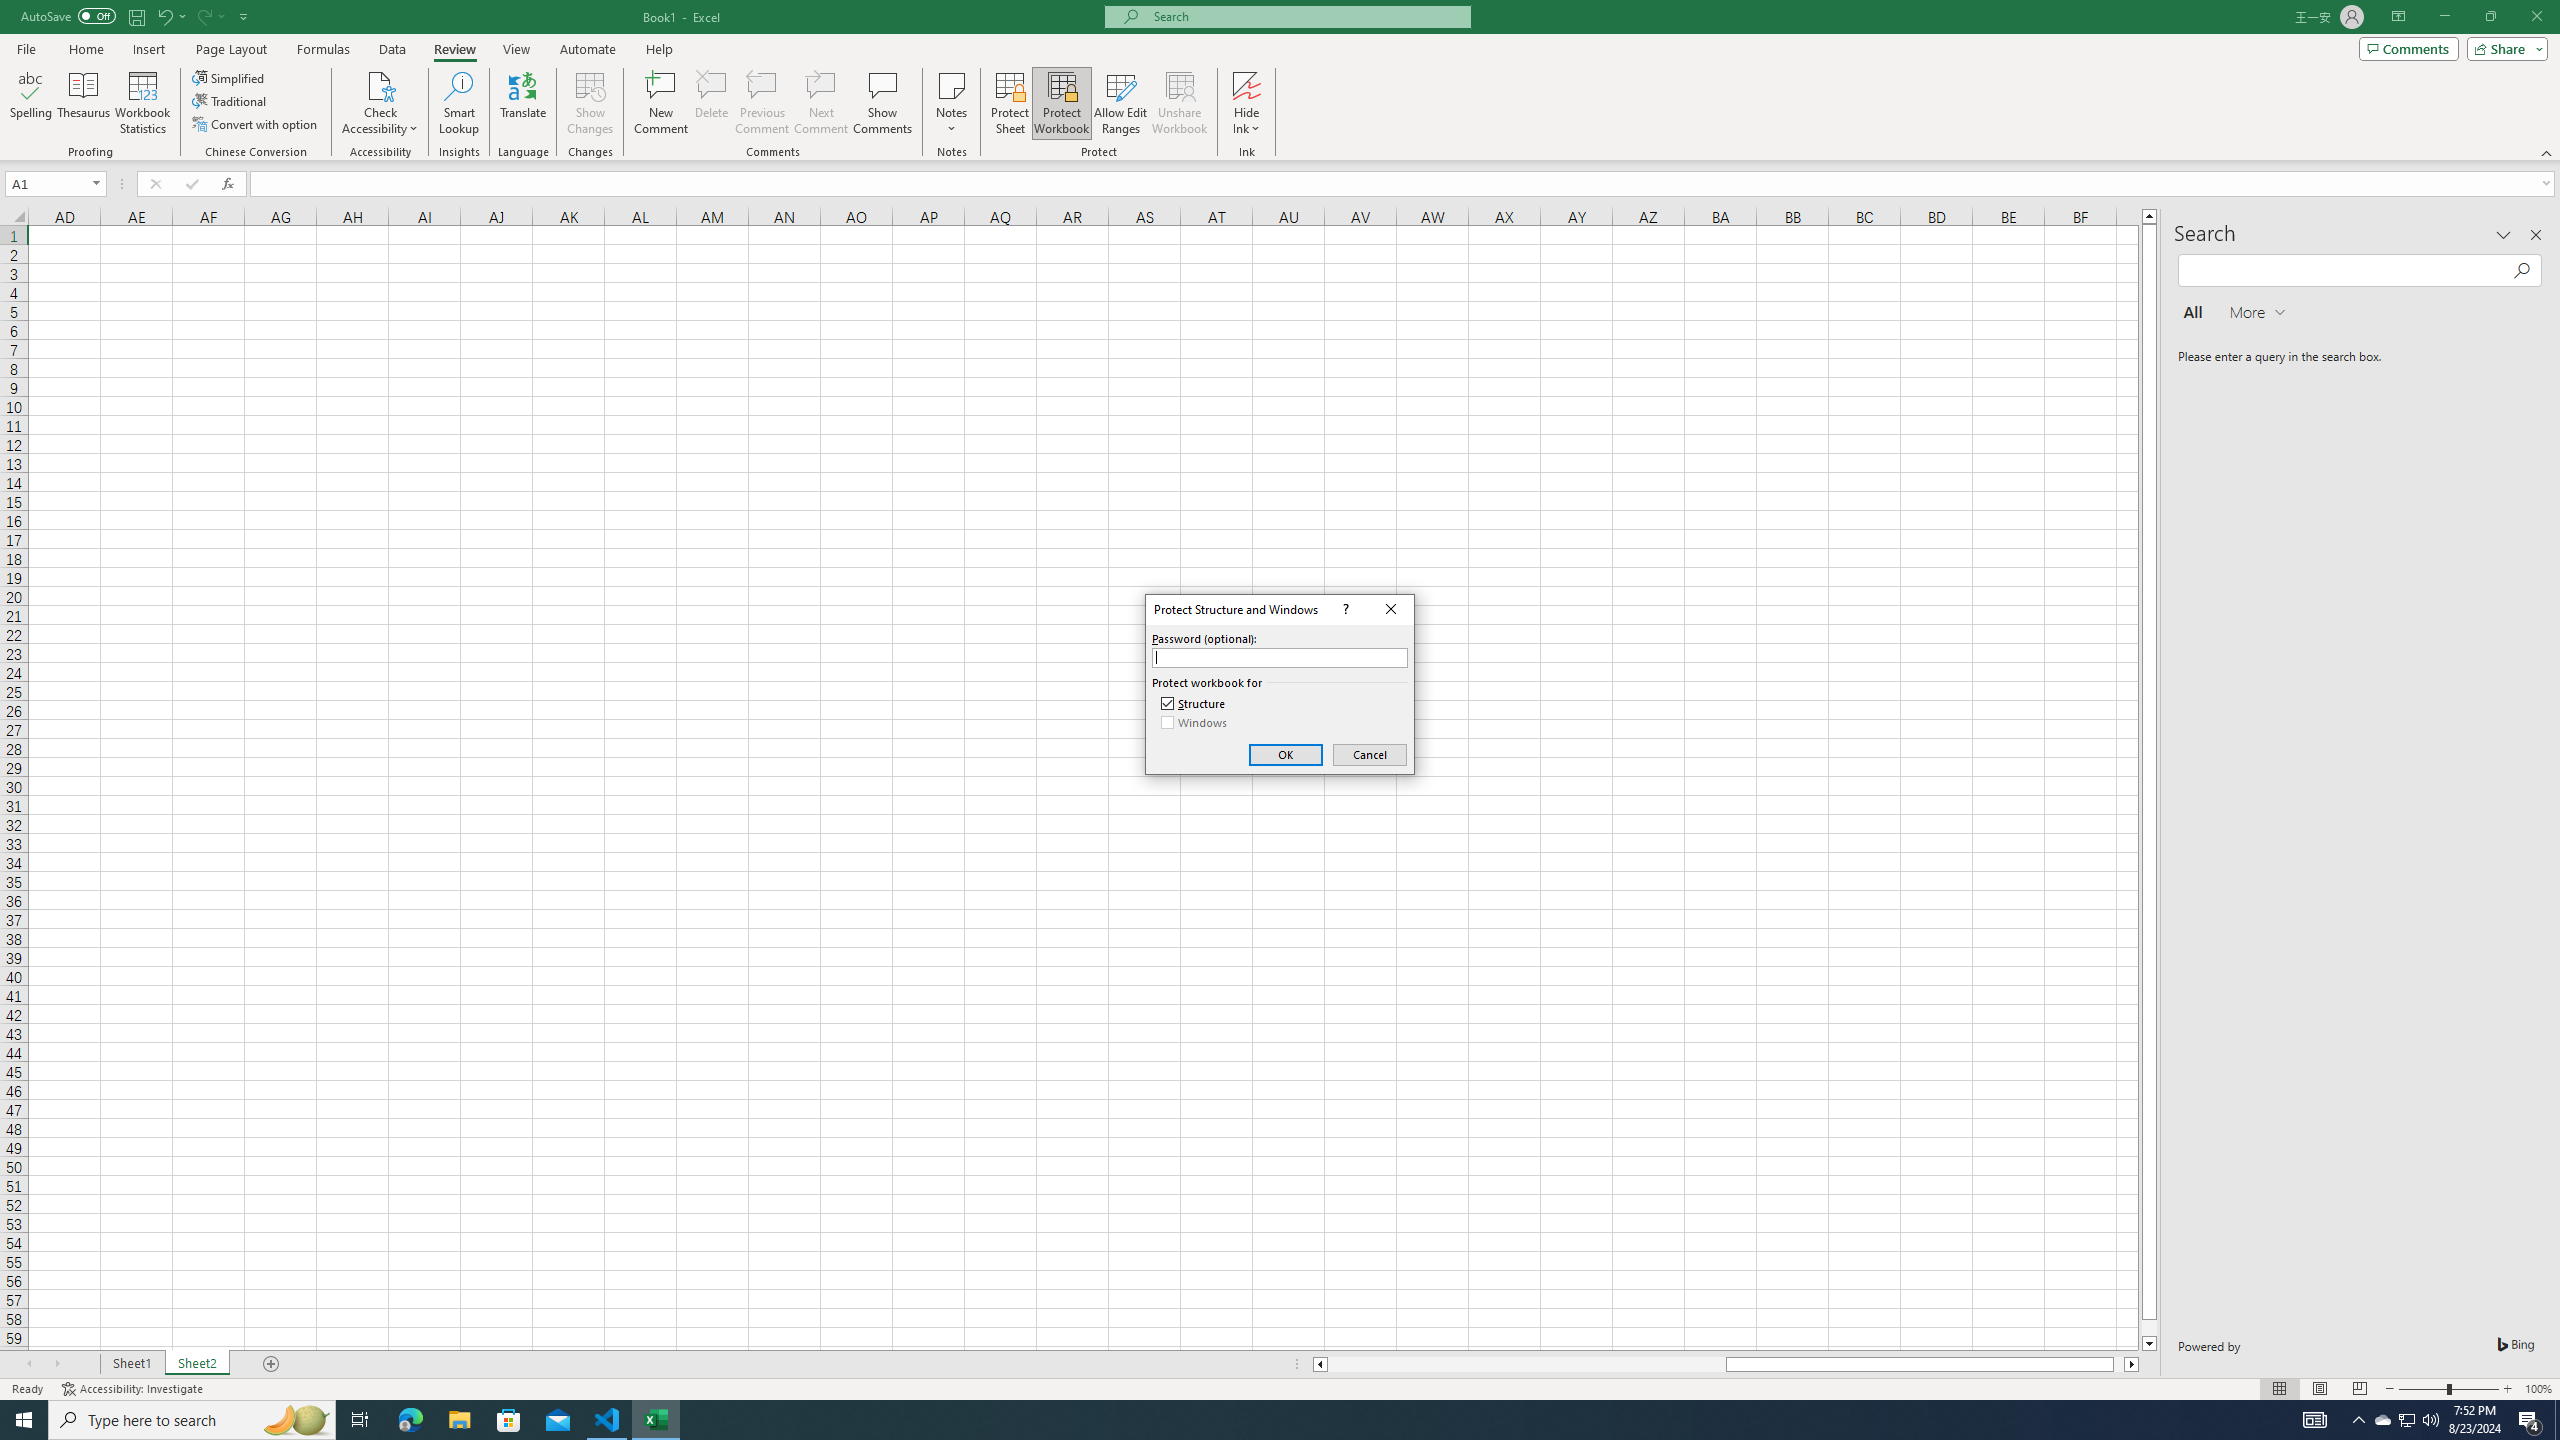 Image resolution: width=2560 pixels, height=1440 pixels. I want to click on Running applications, so click(1262, 1420).